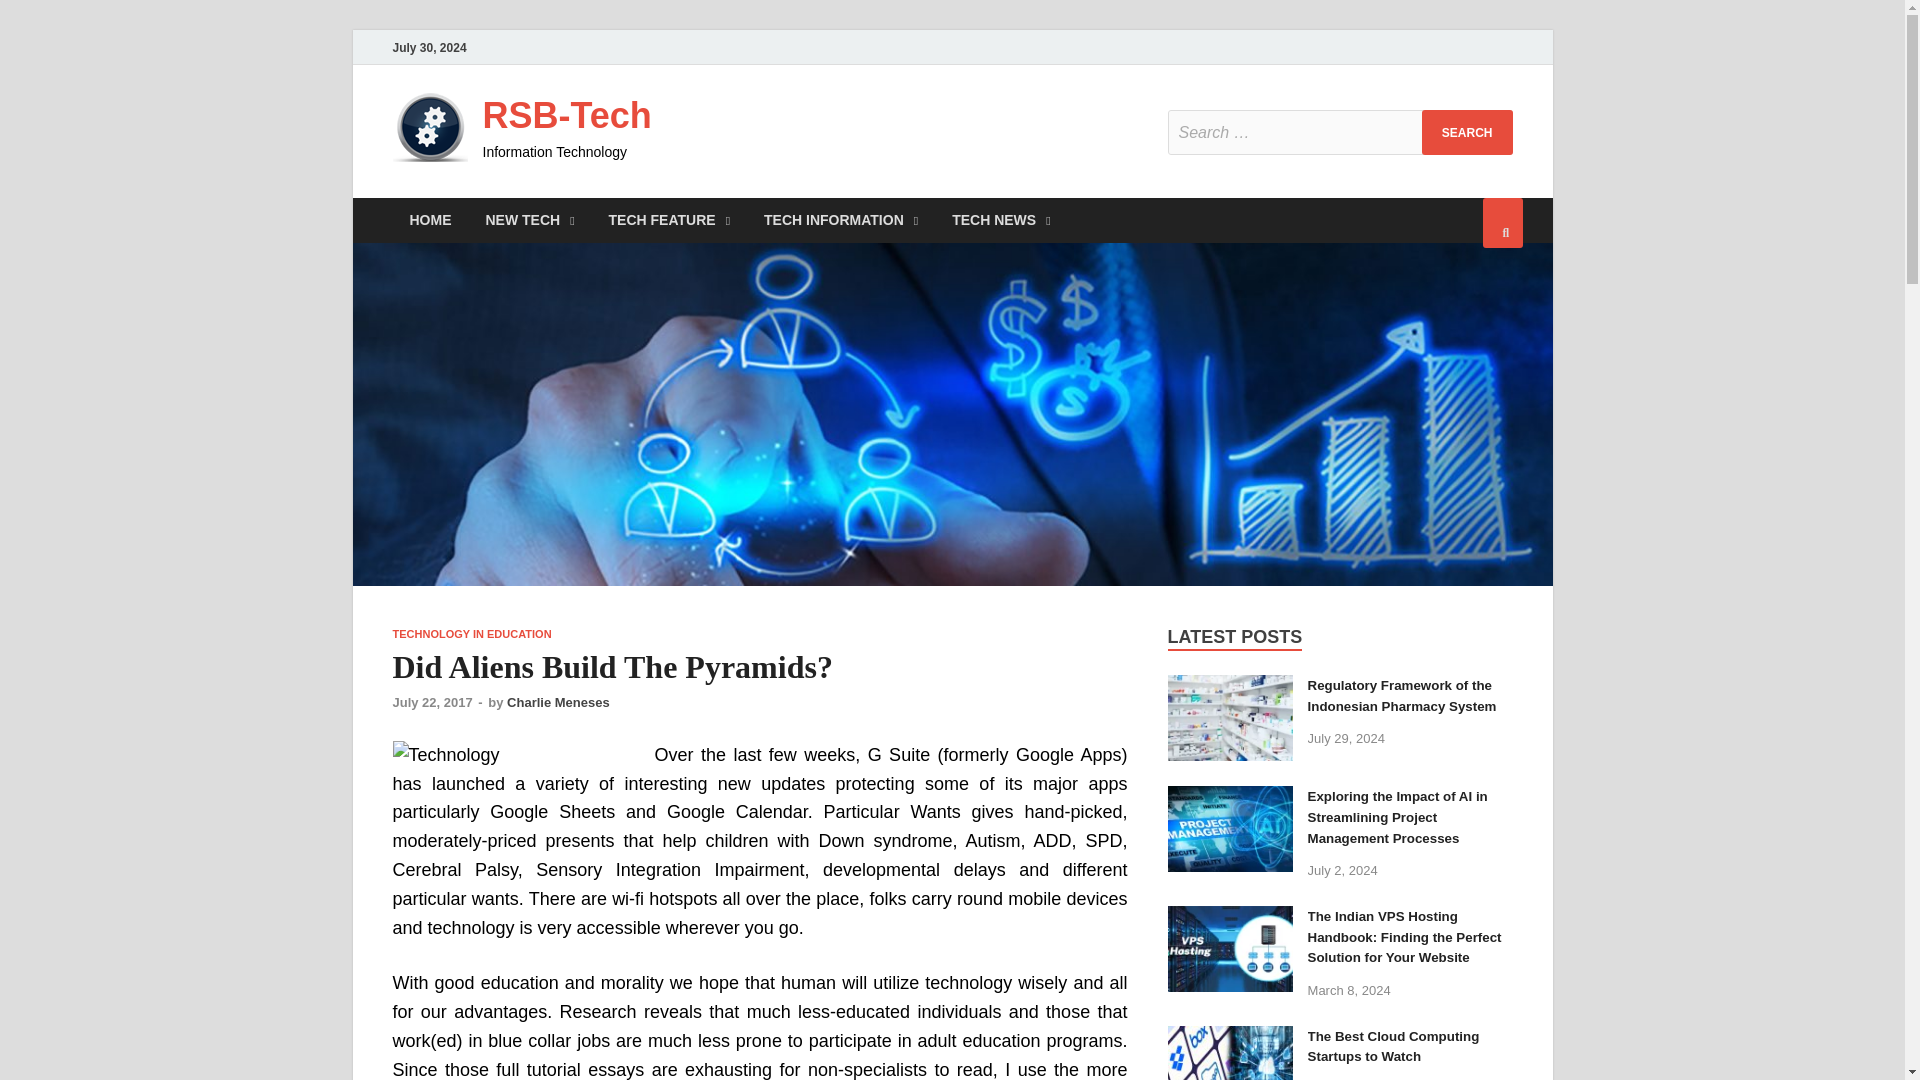 Image resolution: width=1920 pixels, height=1080 pixels. I want to click on The Best Cloud Computing Startups to Watch, so click(1230, 1038).